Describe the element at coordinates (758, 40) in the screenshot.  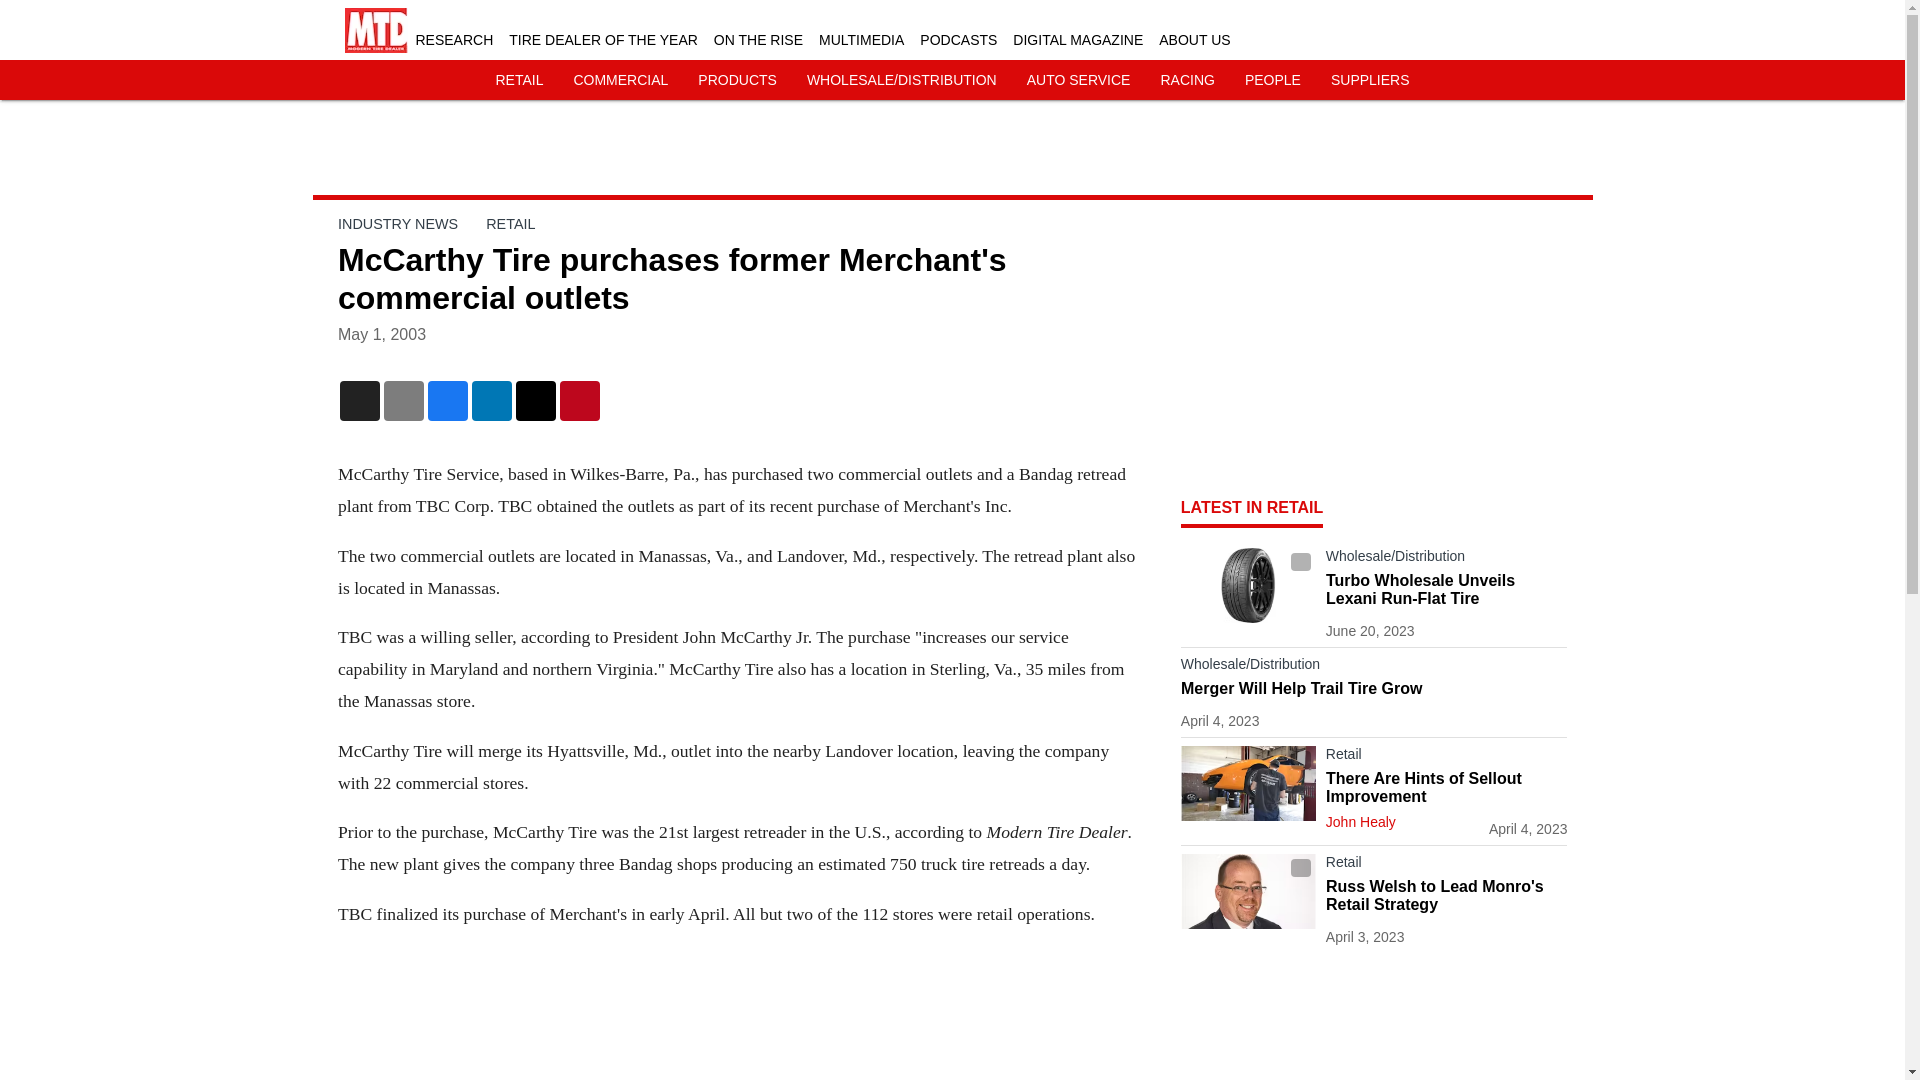
I see `ON THE RISE` at that location.